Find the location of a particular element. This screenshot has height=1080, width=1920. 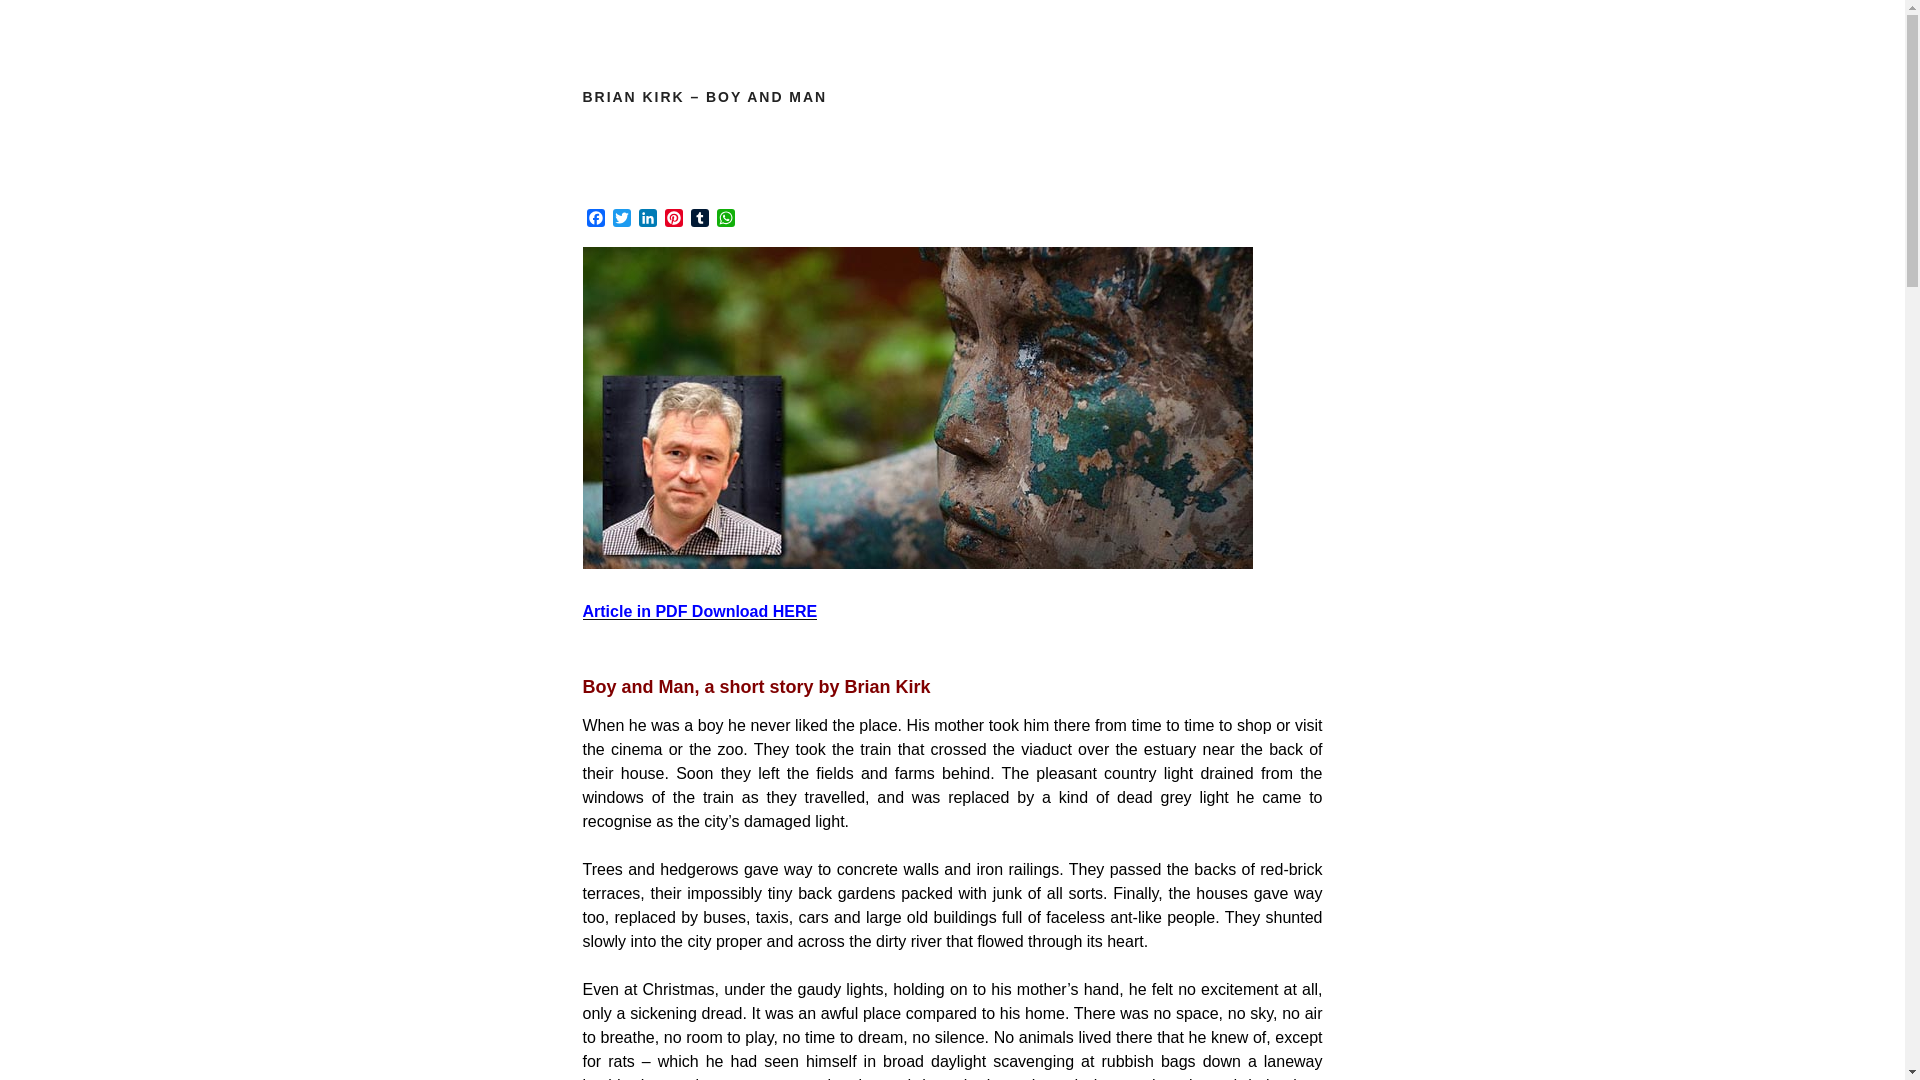

WhatsApp is located at coordinates (724, 220).